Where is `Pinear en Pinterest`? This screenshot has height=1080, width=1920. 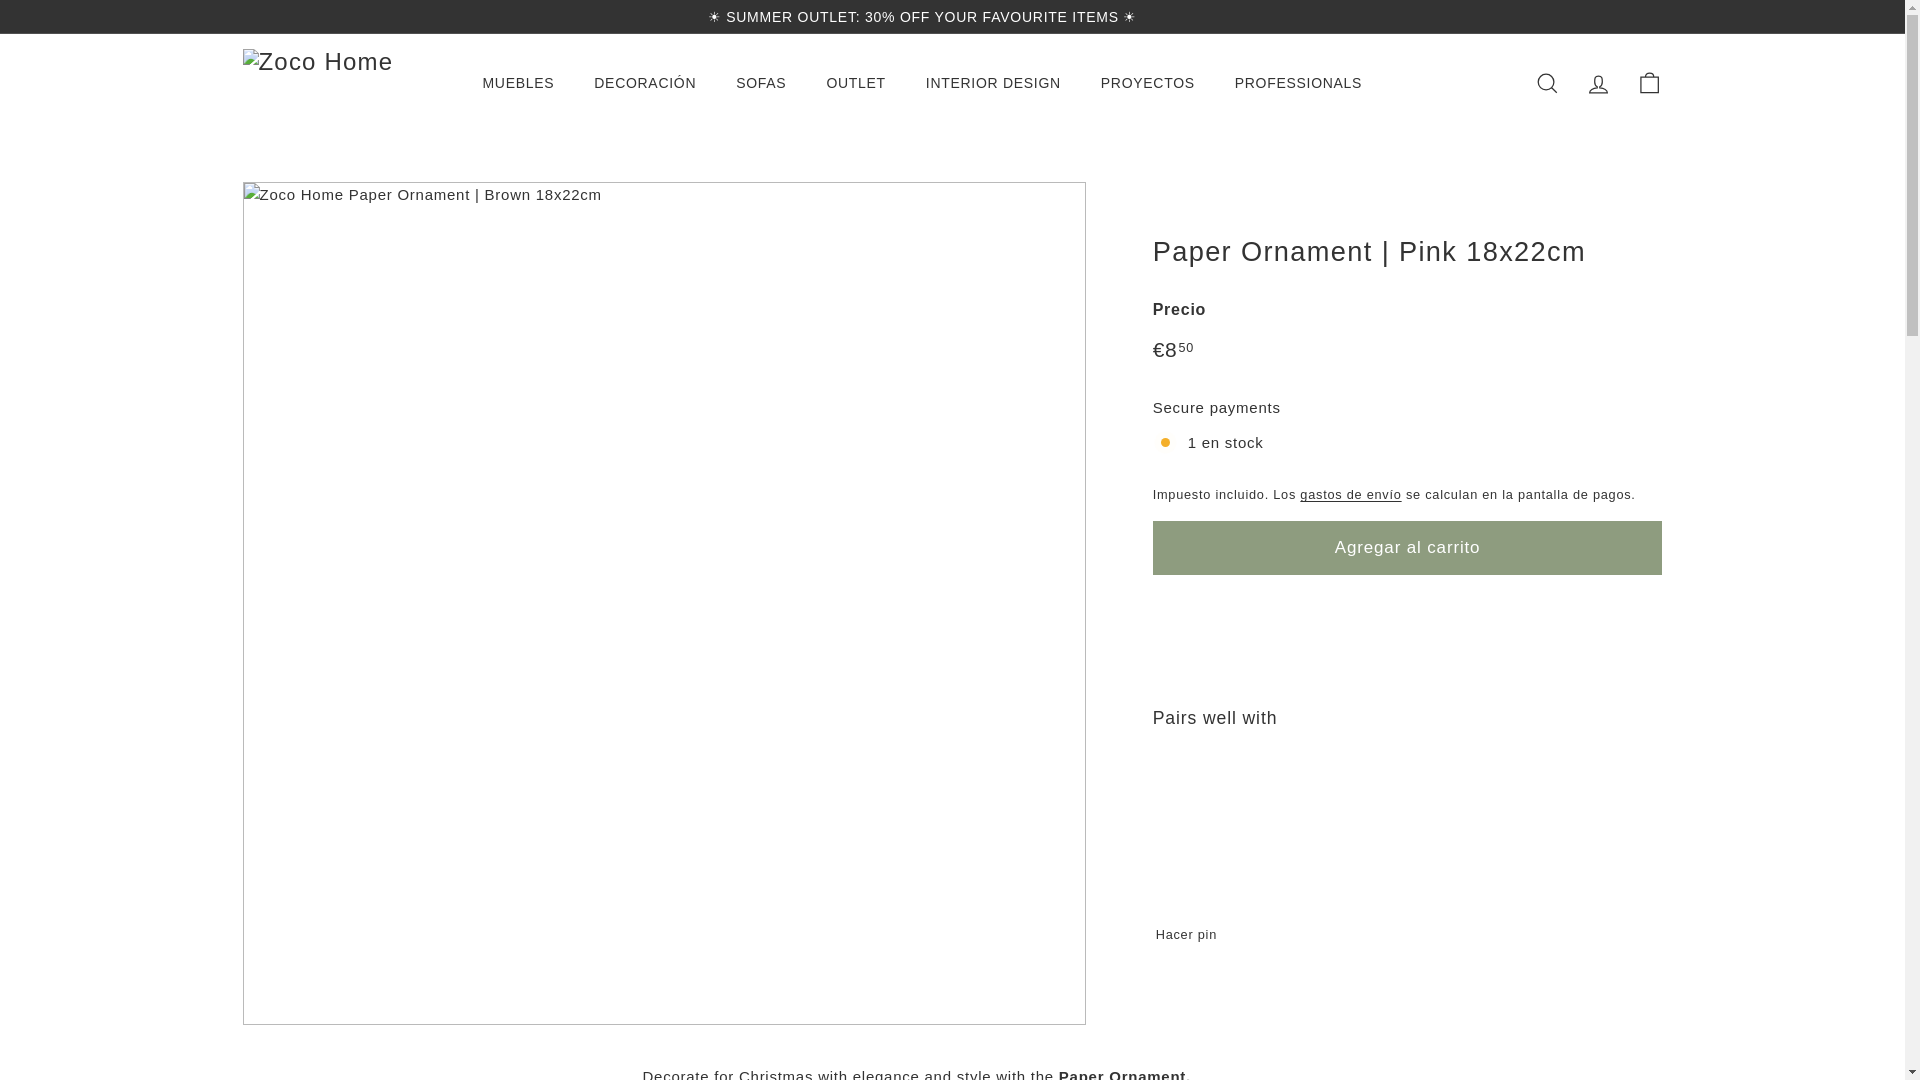
Pinear en Pinterest is located at coordinates (1192, 934).